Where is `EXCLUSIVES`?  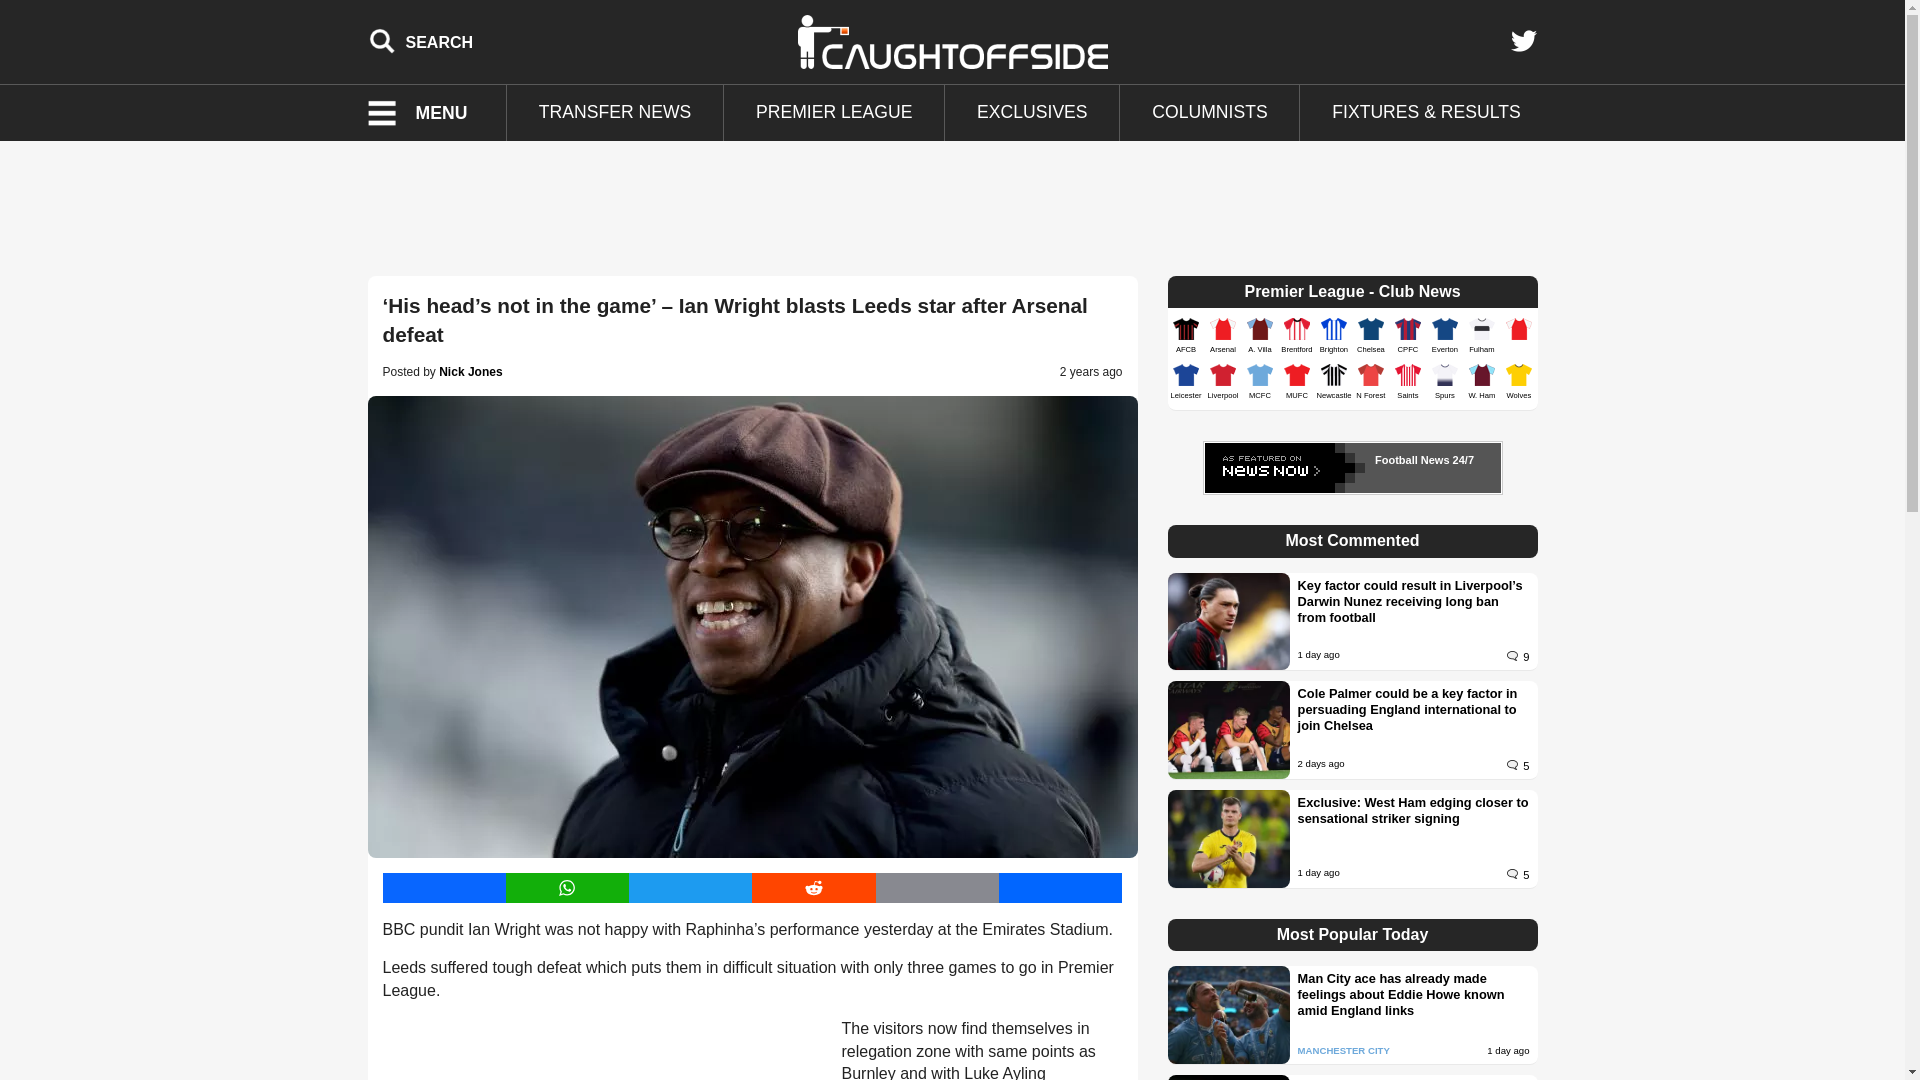 EXCLUSIVES is located at coordinates (1032, 113).